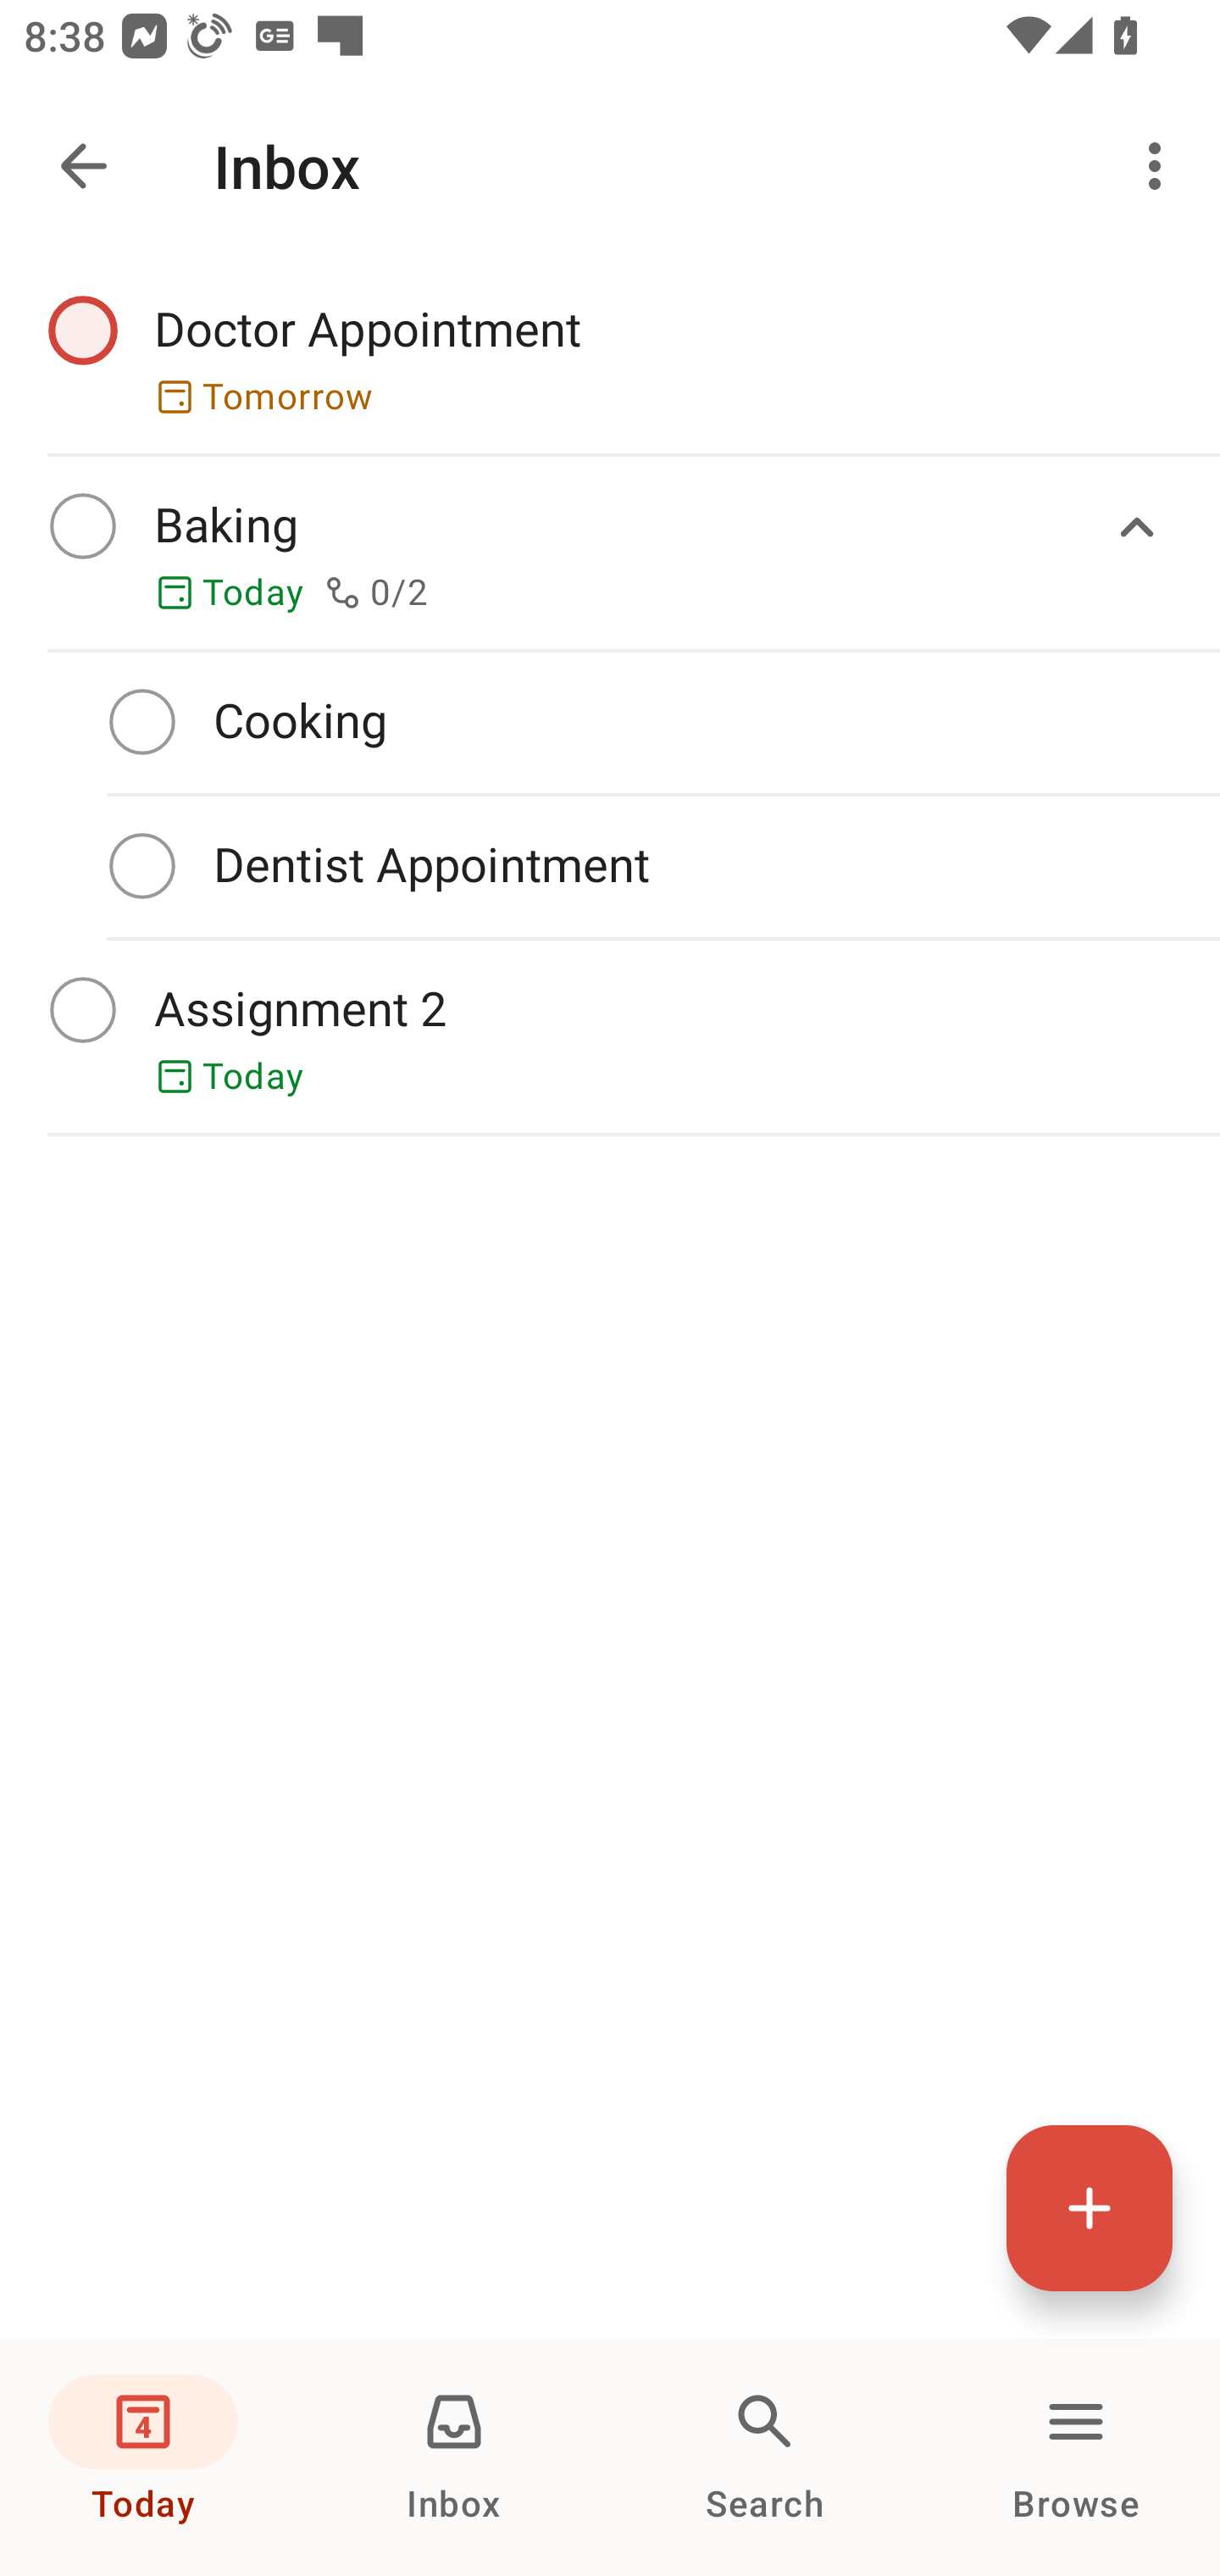 This screenshot has width=1220, height=2576. I want to click on Expand/collapse, so click(1137, 527).